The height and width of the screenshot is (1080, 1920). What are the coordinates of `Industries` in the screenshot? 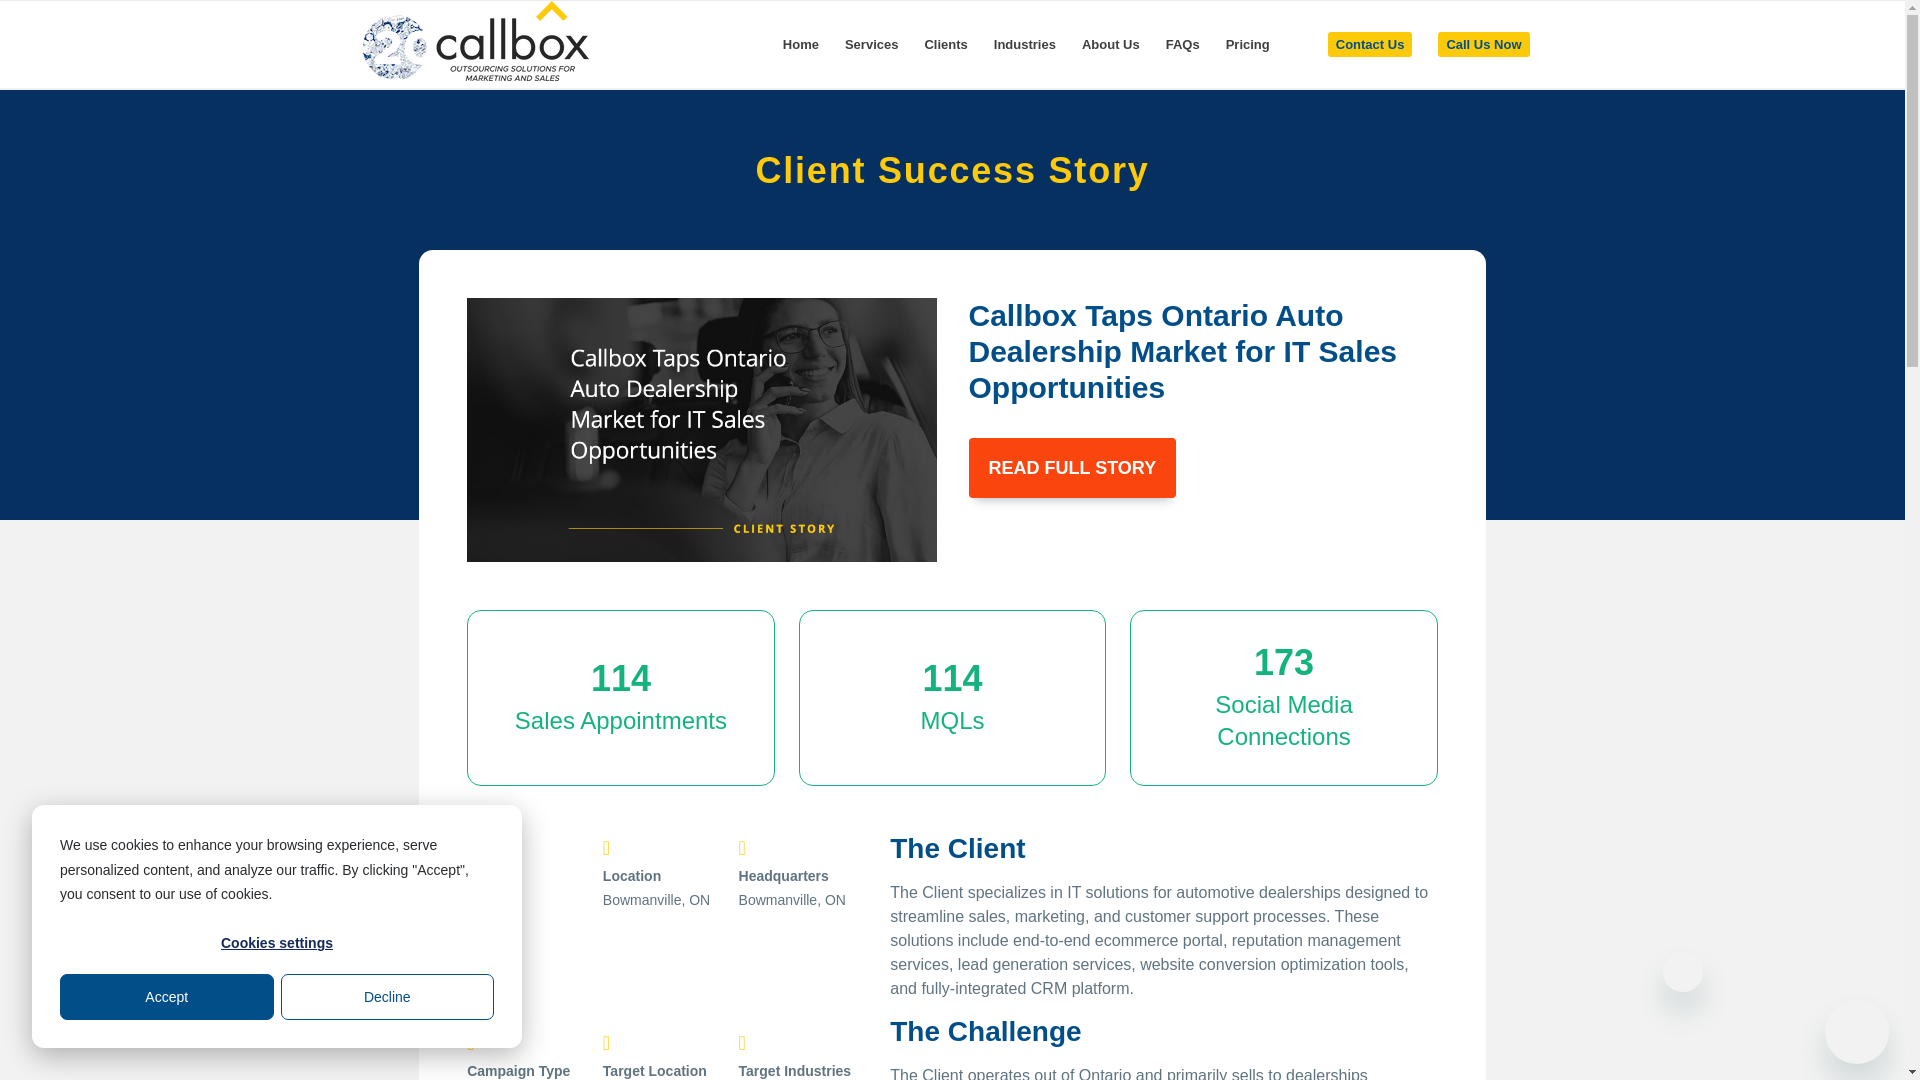 It's located at (1025, 44).